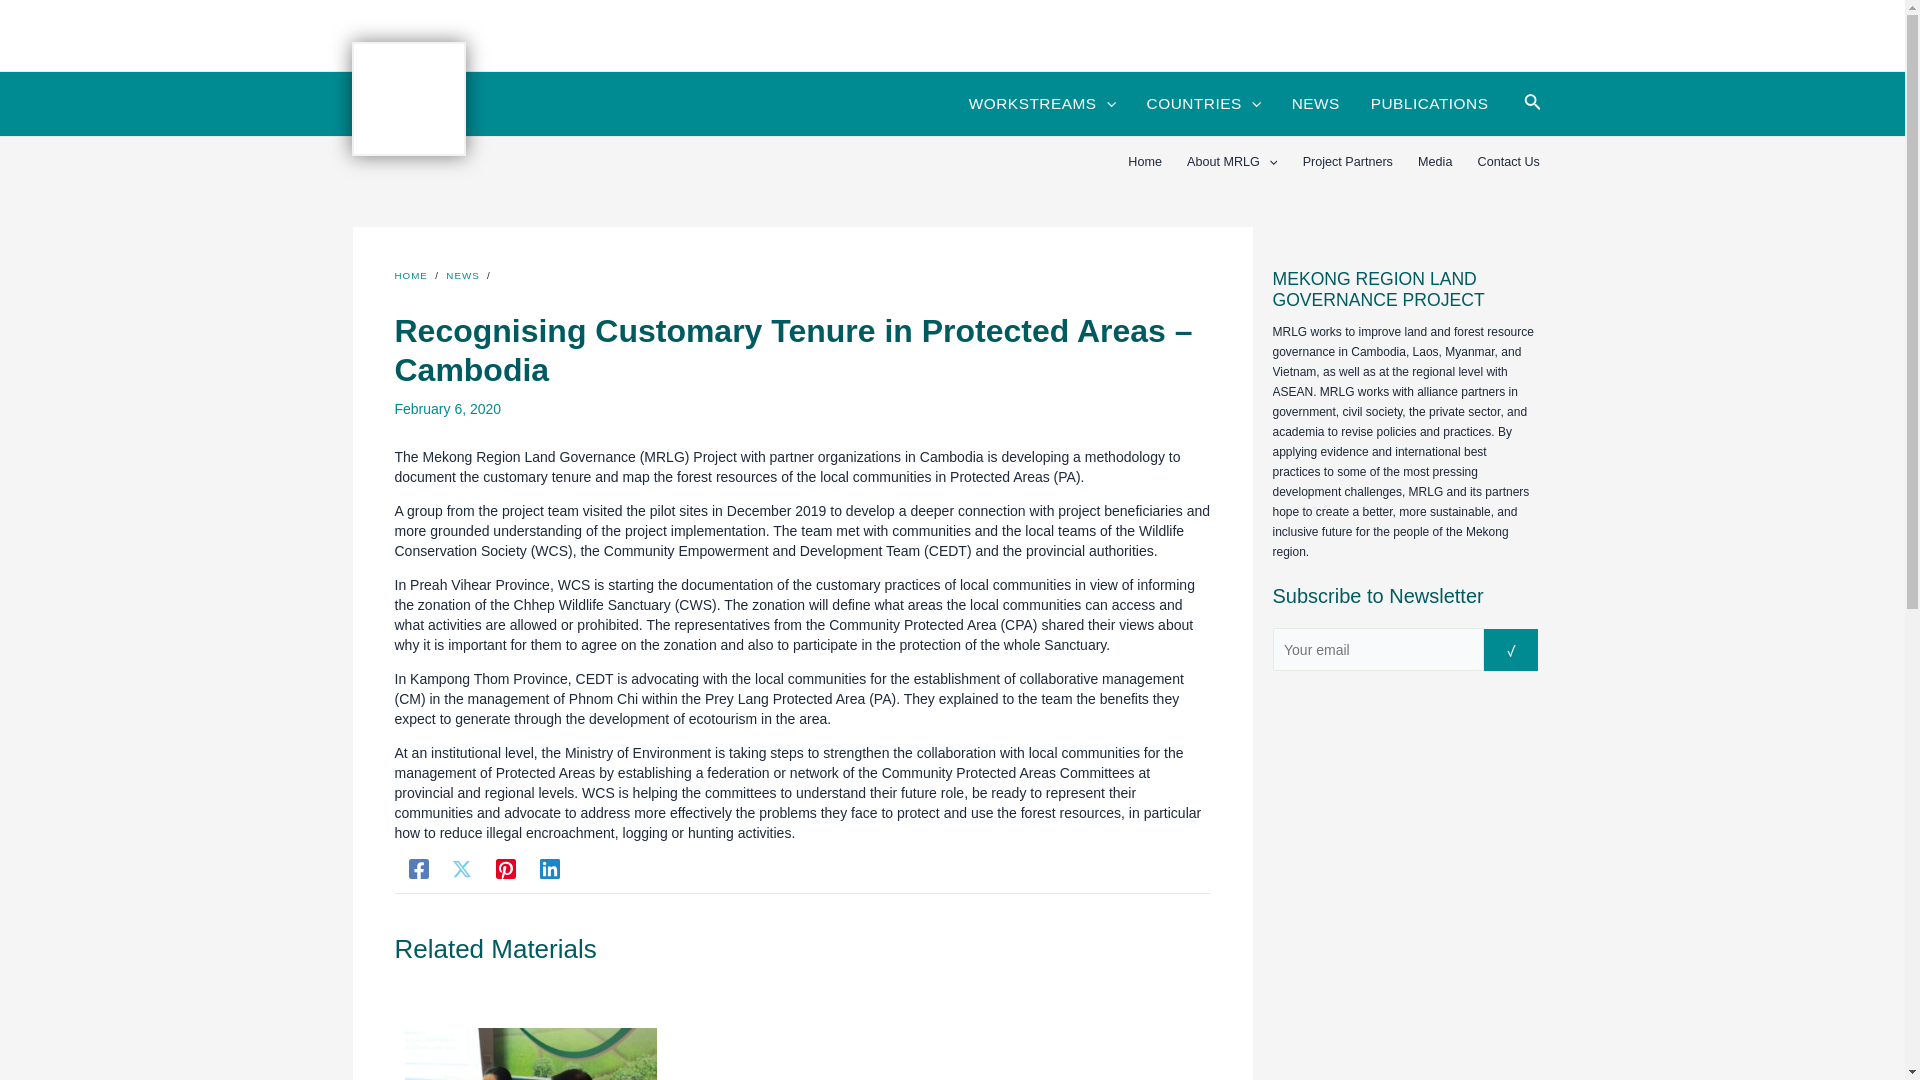 This screenshot has height=1080, width=1920. Describe the element at coordinates (1145, 162) in the screenshot. I see `Home` at that location.